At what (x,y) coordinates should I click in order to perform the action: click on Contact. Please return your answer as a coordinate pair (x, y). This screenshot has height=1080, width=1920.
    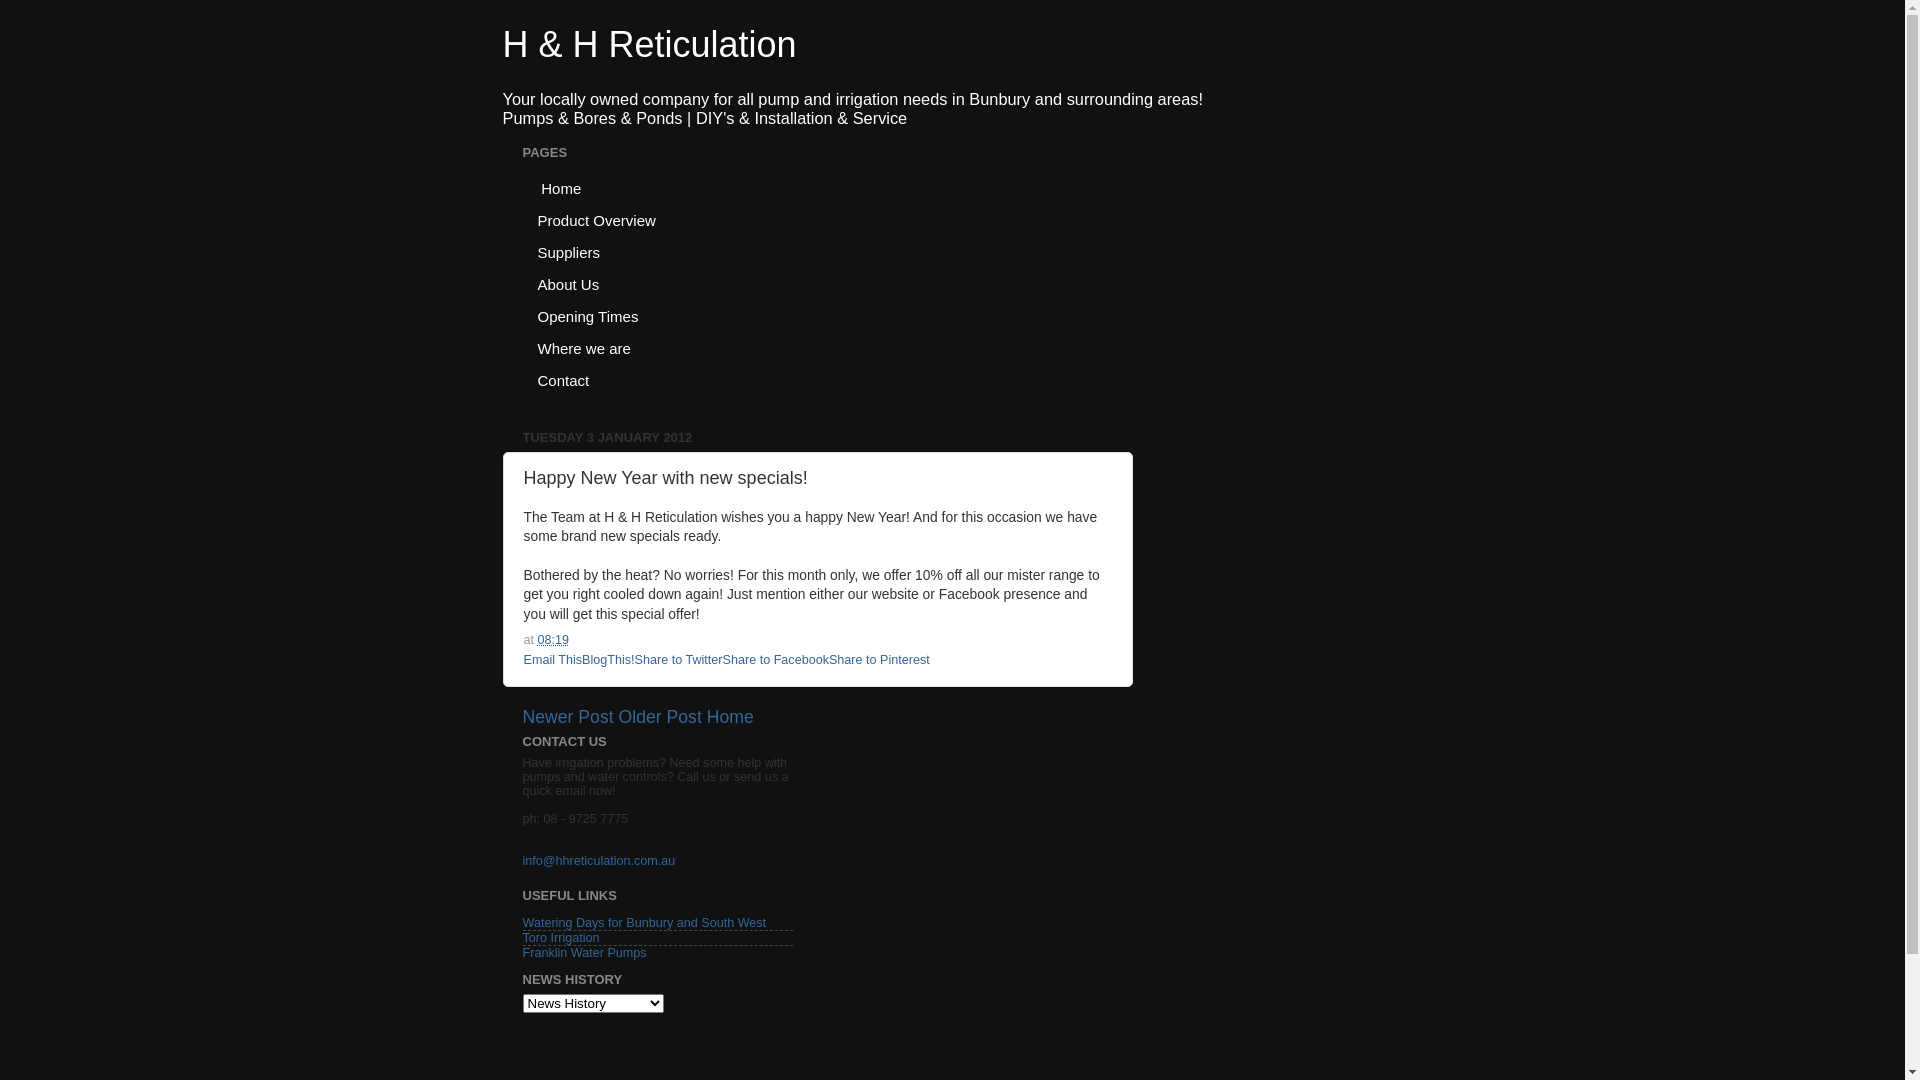
    Looking at the image, I should click on (564, 380).